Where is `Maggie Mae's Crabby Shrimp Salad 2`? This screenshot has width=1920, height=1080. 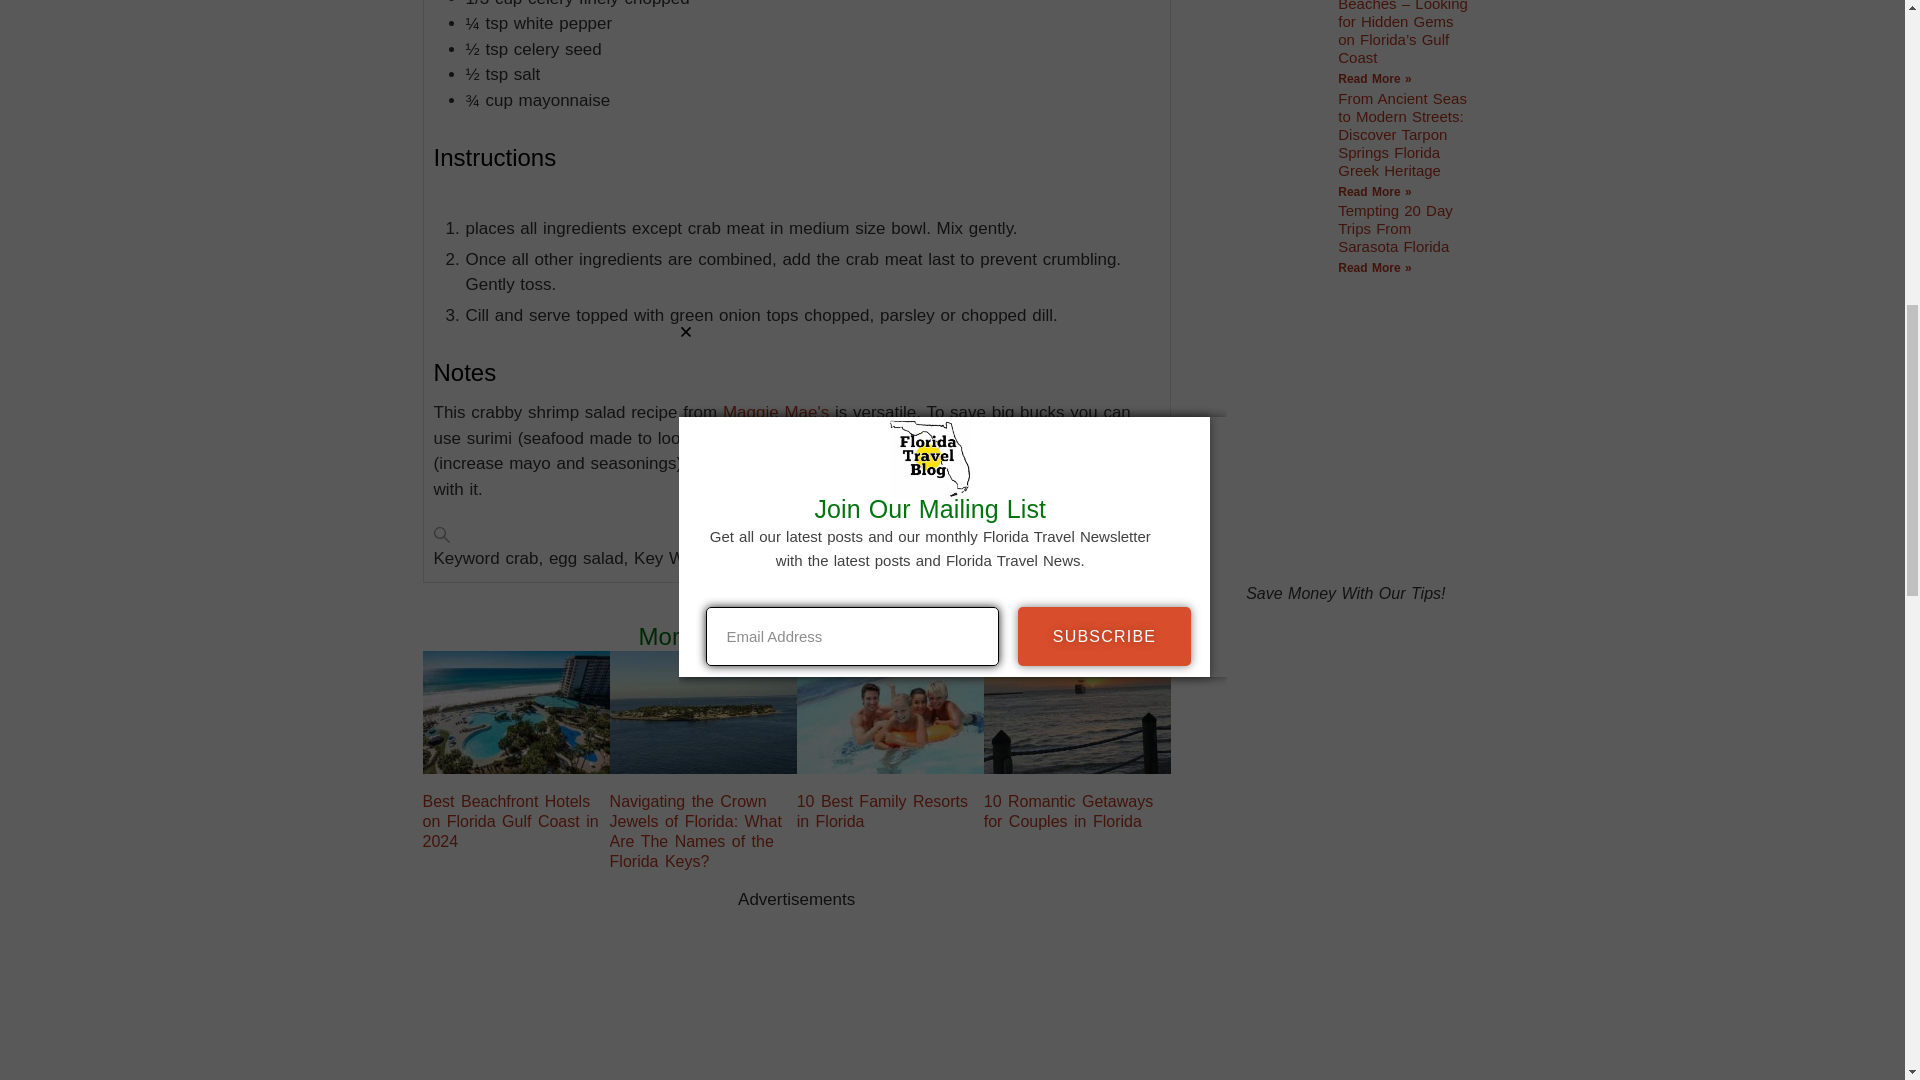 Maggie Mae's Crabby Shrimp Salad 2 is located at coordinates (515, 711).